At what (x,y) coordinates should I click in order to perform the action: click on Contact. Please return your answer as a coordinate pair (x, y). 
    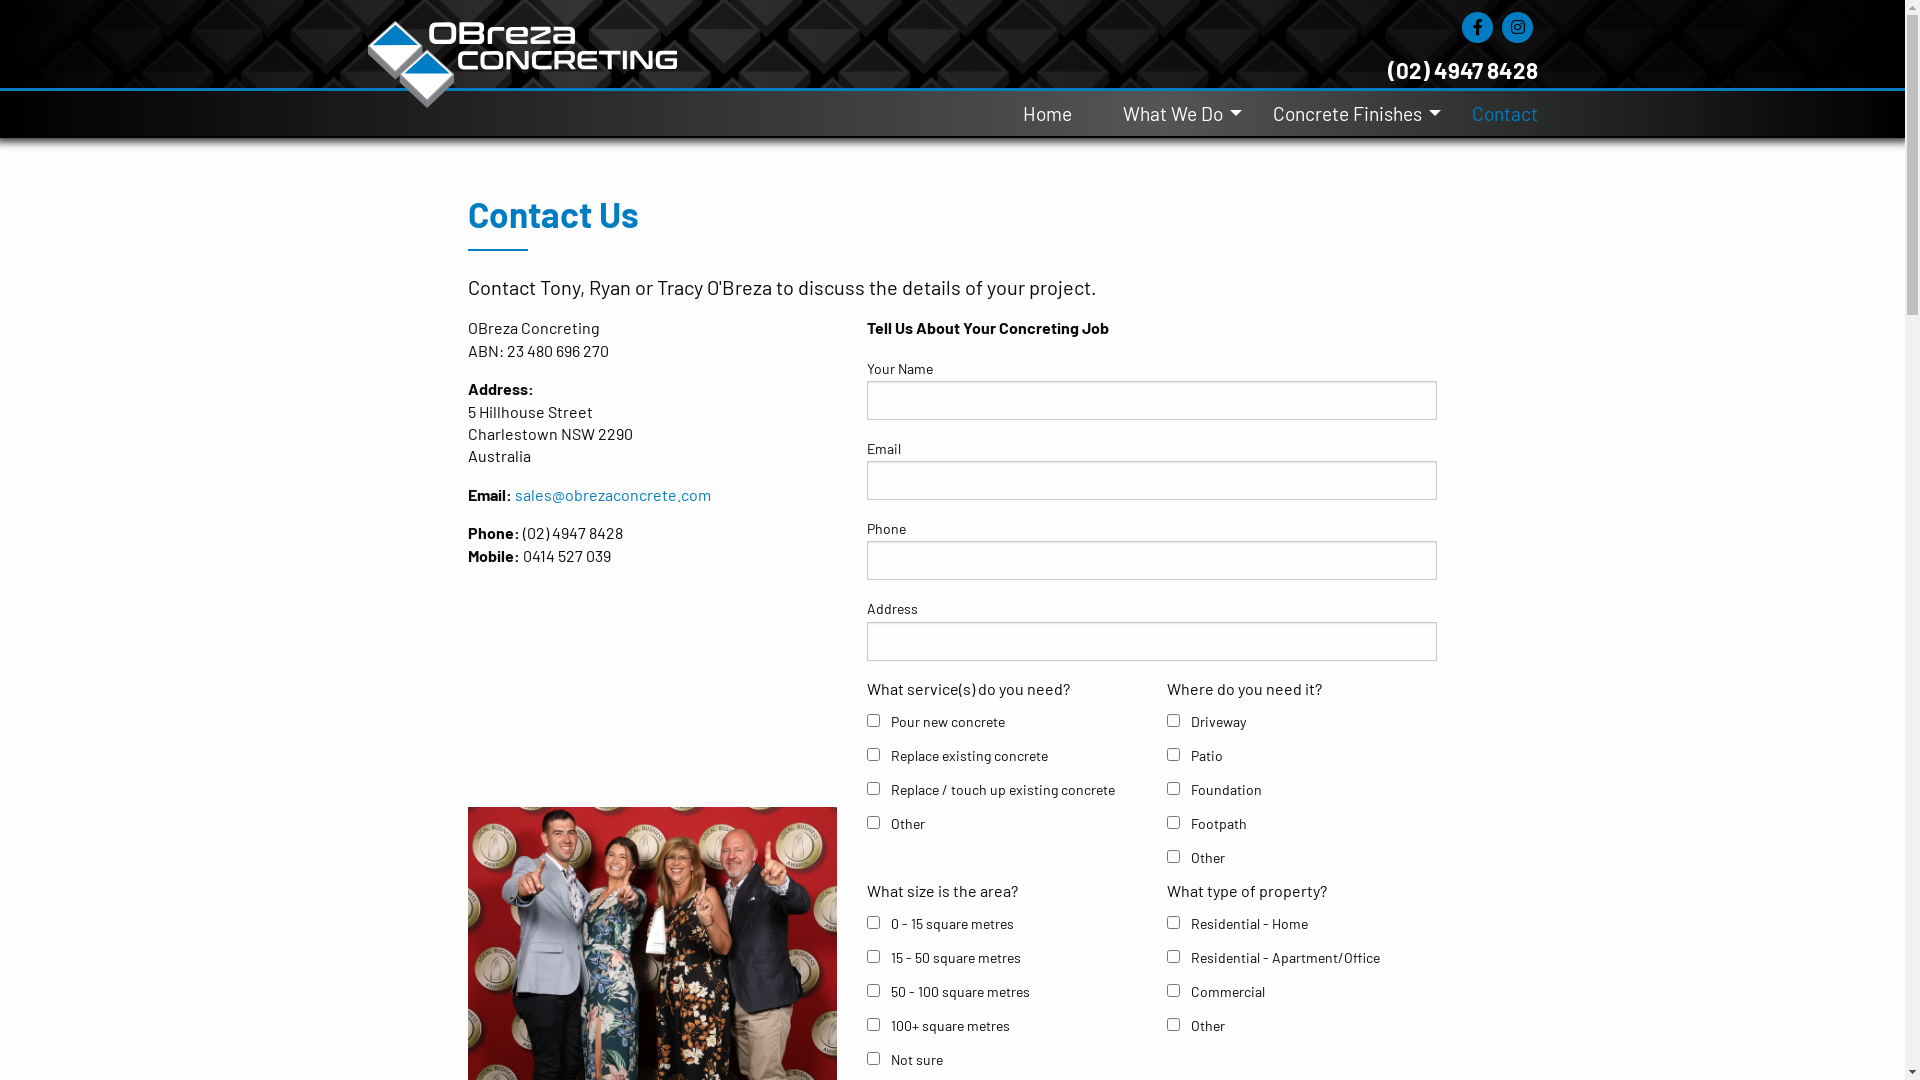
    Looking at the image, I should click on (1492, 114).